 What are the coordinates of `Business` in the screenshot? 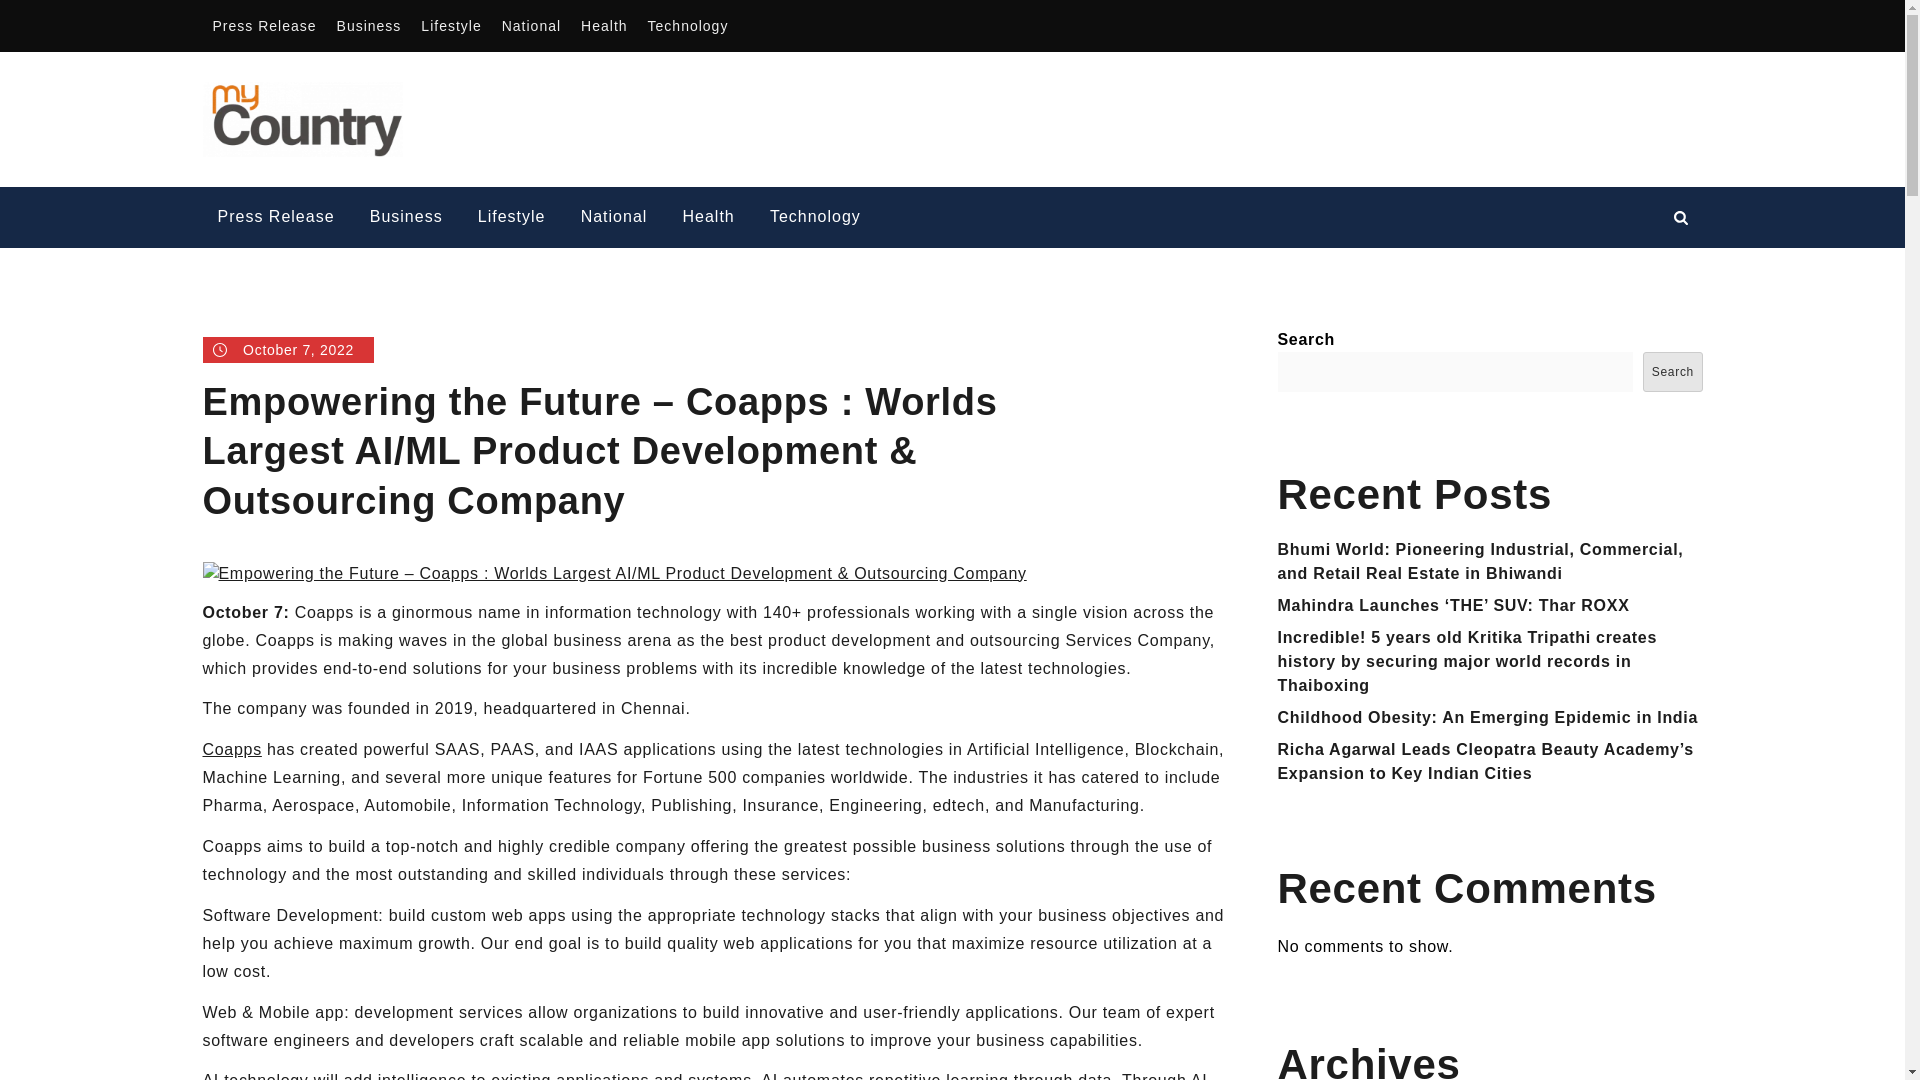 It's located at (369, 26).